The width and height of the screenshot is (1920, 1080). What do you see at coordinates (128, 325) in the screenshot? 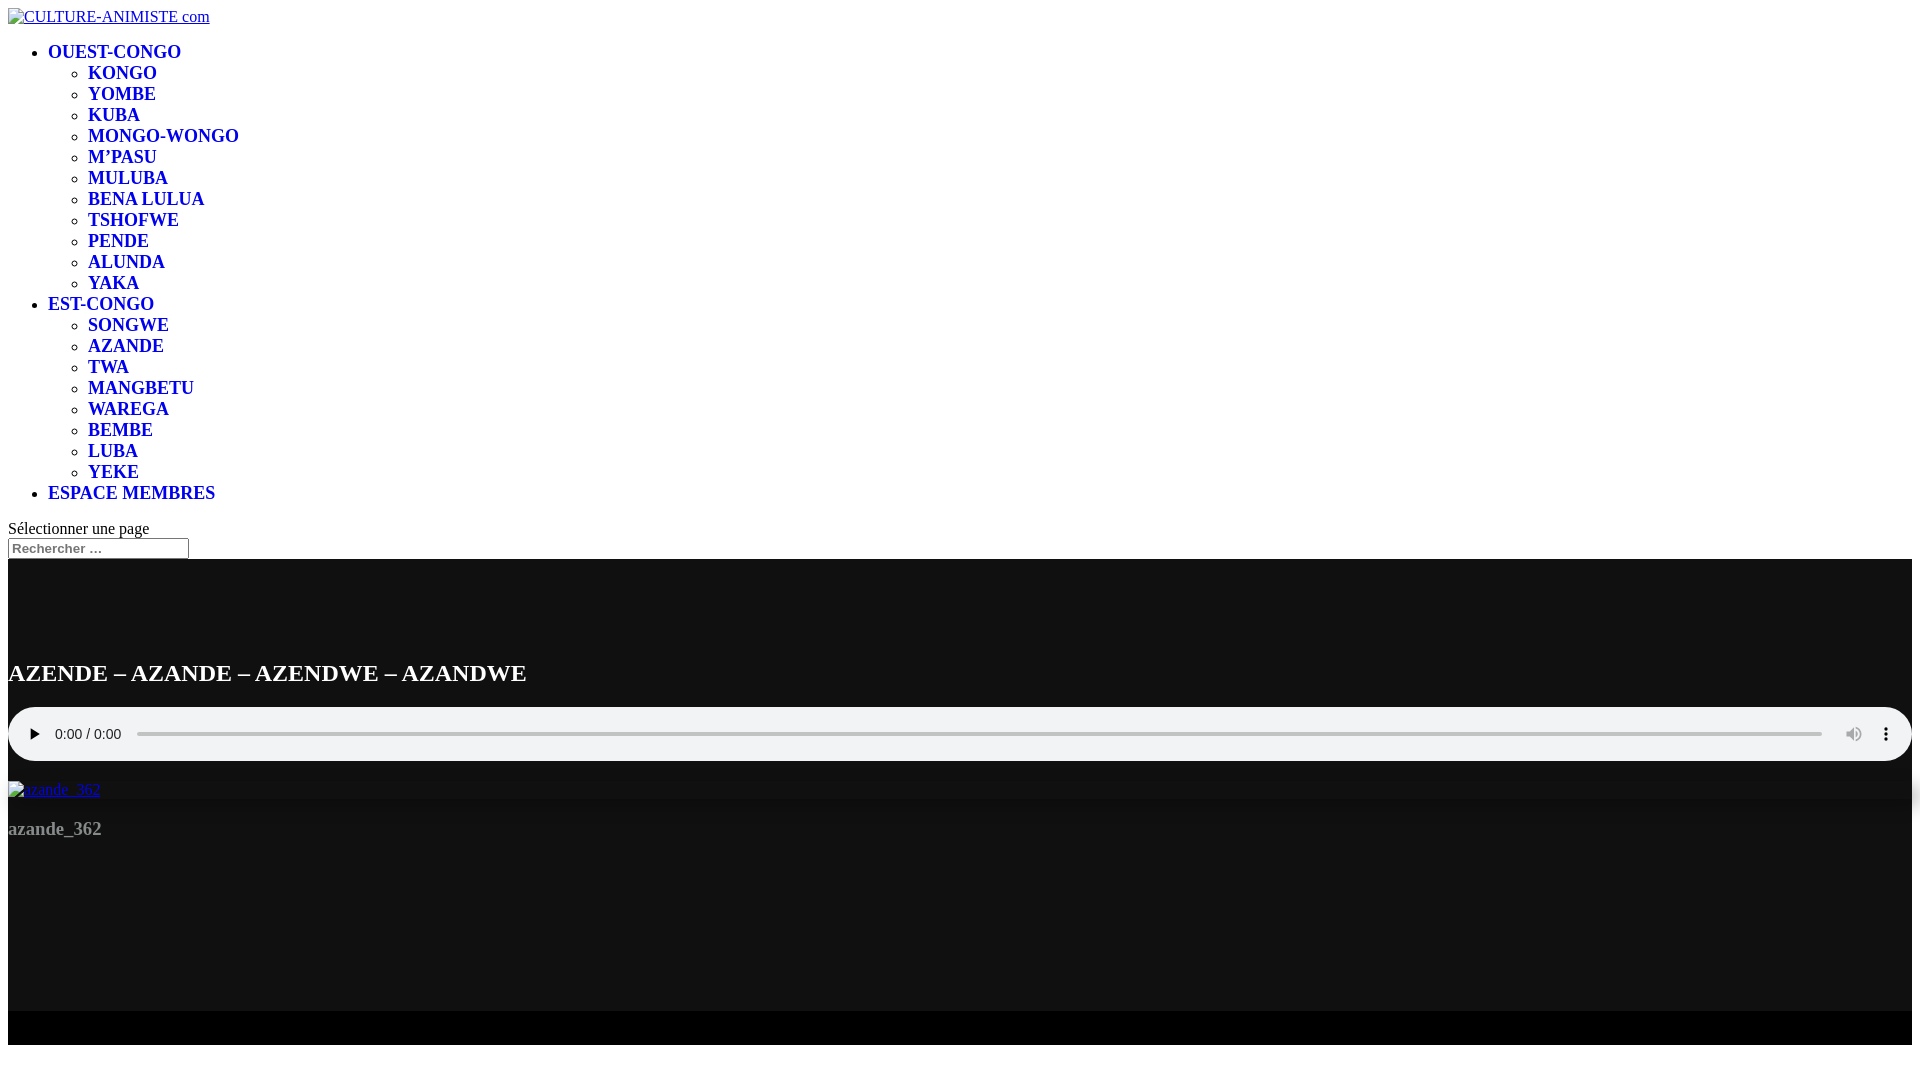
I see `SONGWE` at bounding box center [128, 325].